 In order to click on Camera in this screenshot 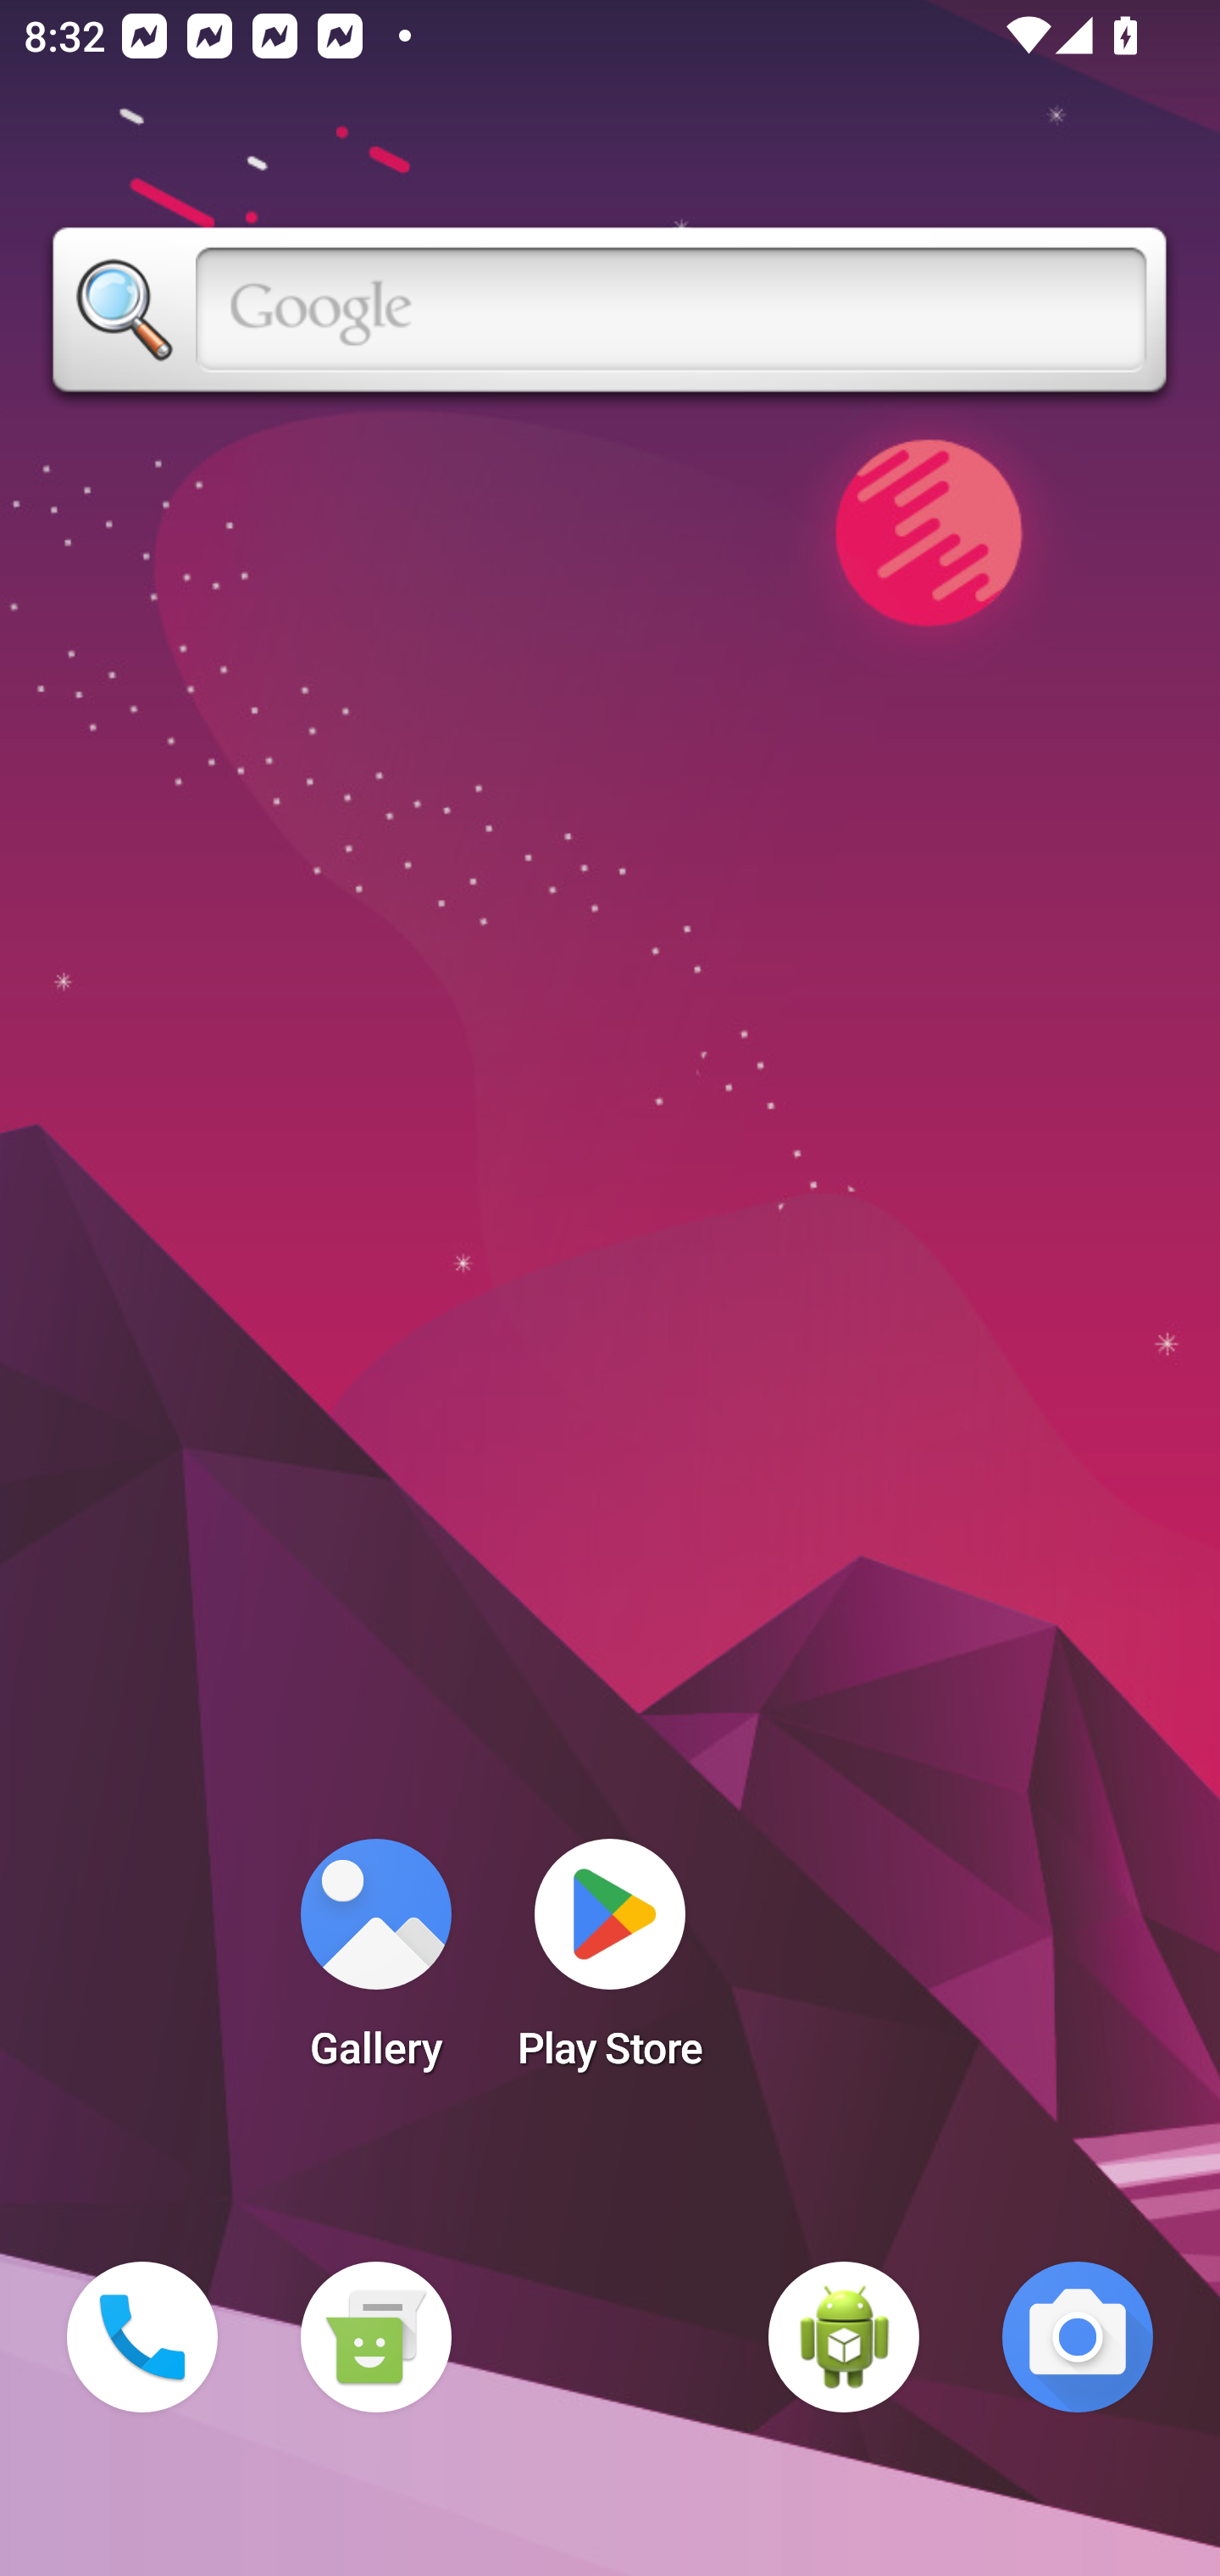, I will do `click(1078, 2337)`.